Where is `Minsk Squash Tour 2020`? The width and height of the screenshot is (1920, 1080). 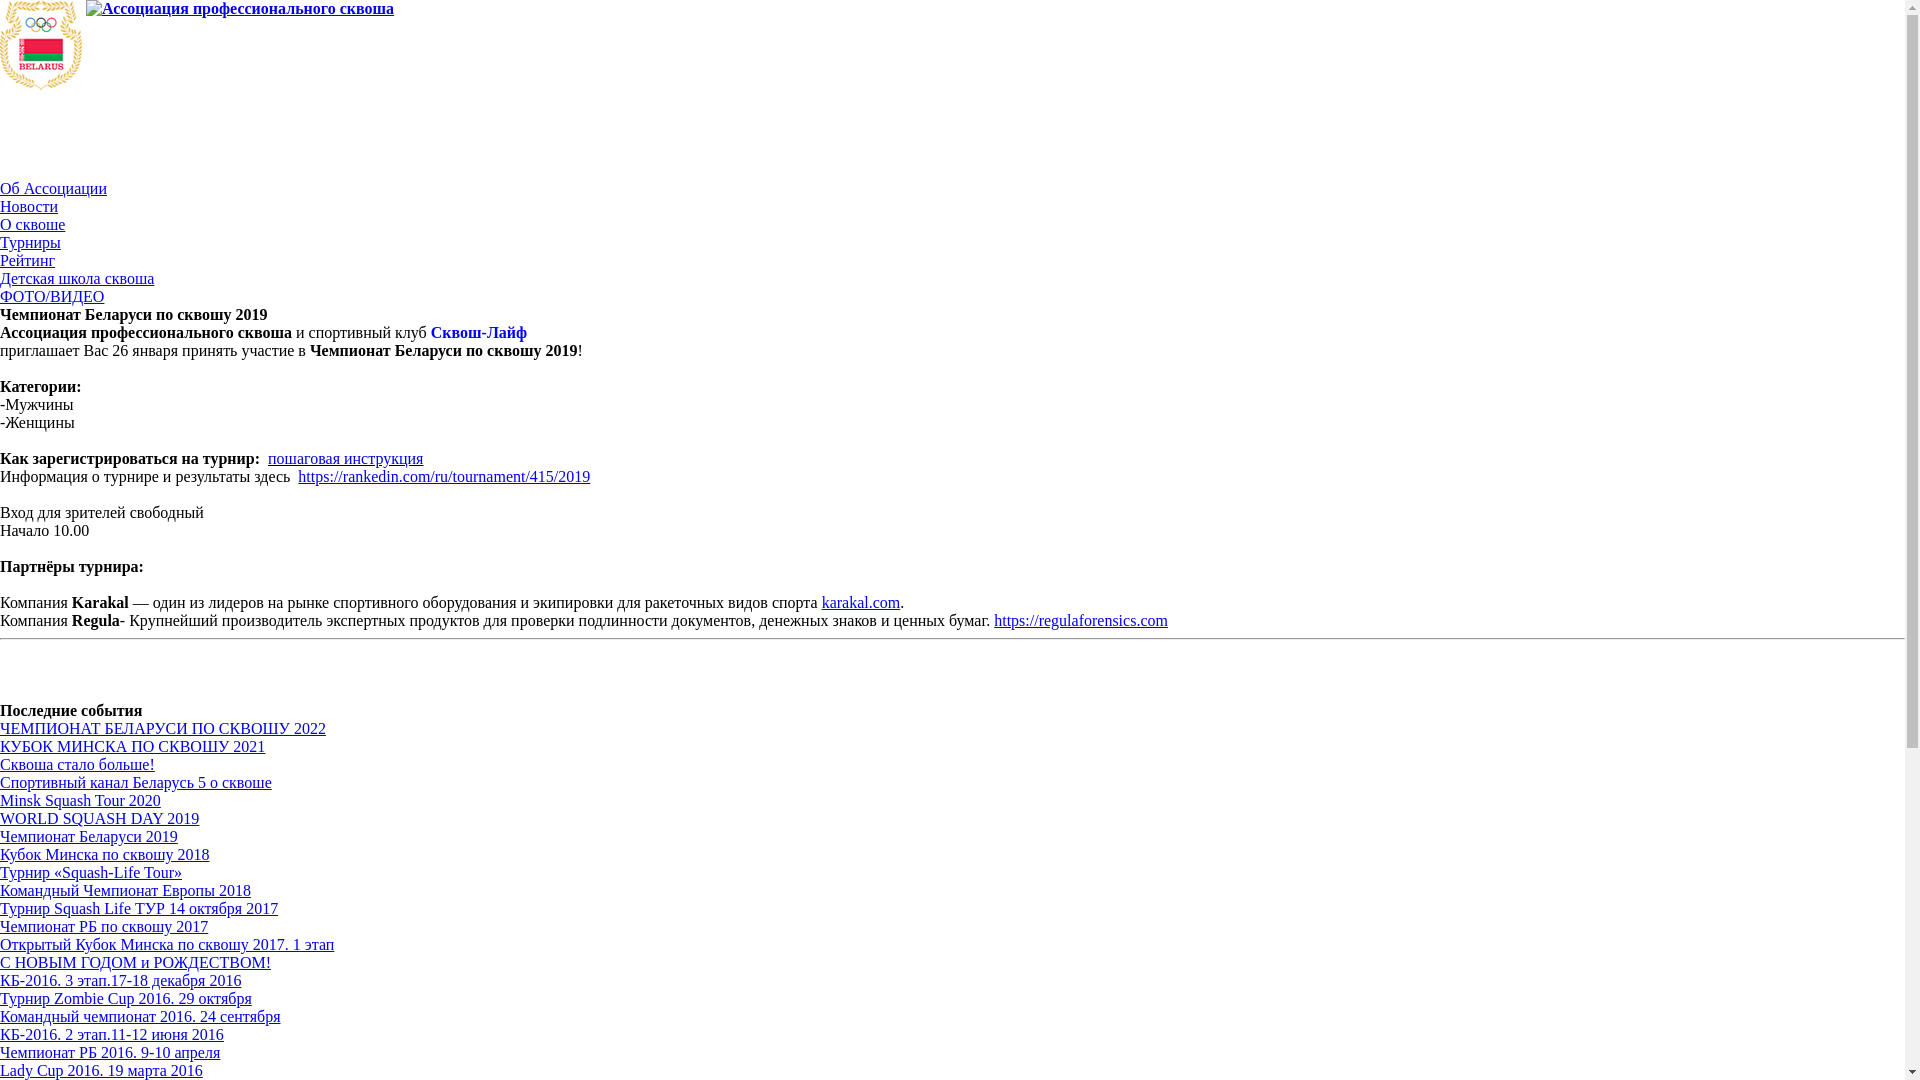 Minsk Squash Tour 2020 is located at coordinates (80, 800).